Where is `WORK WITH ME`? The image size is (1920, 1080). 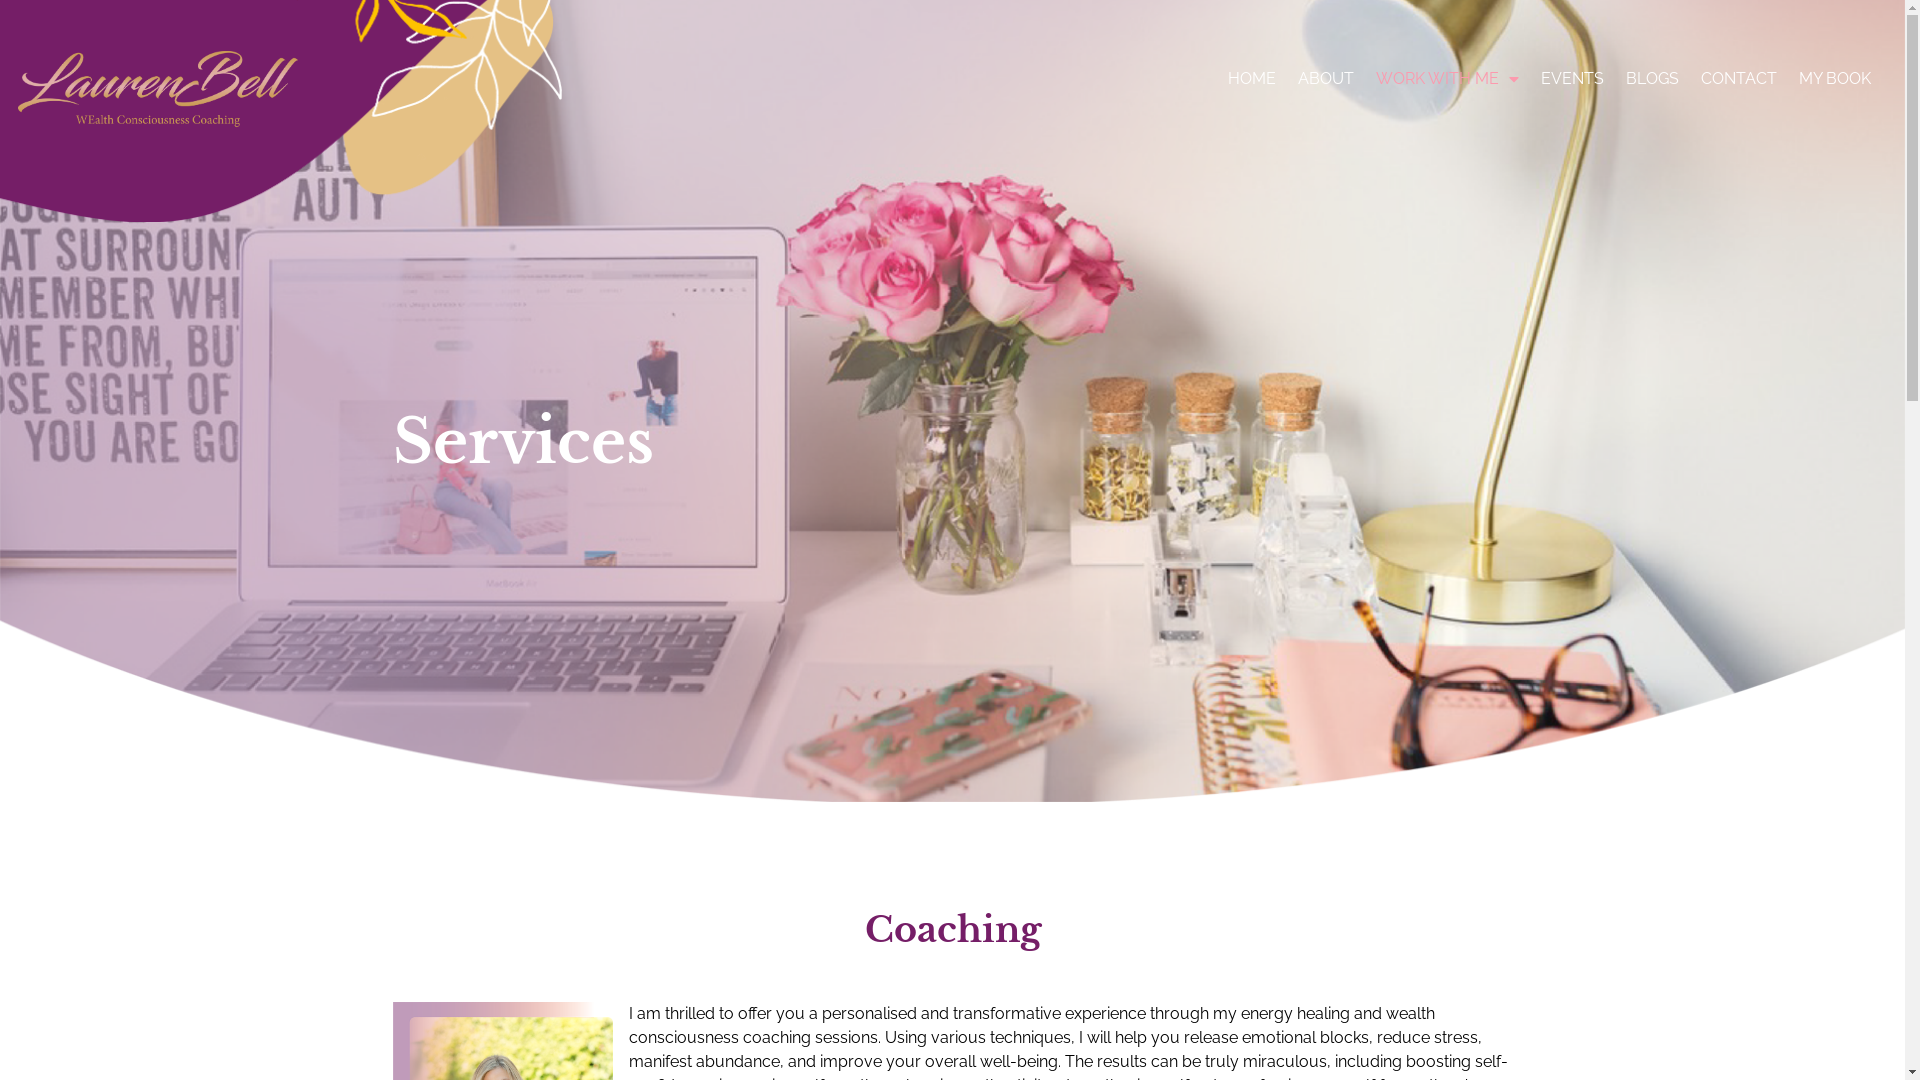
WORK WITH ME is located at coordinates (1448, 79).